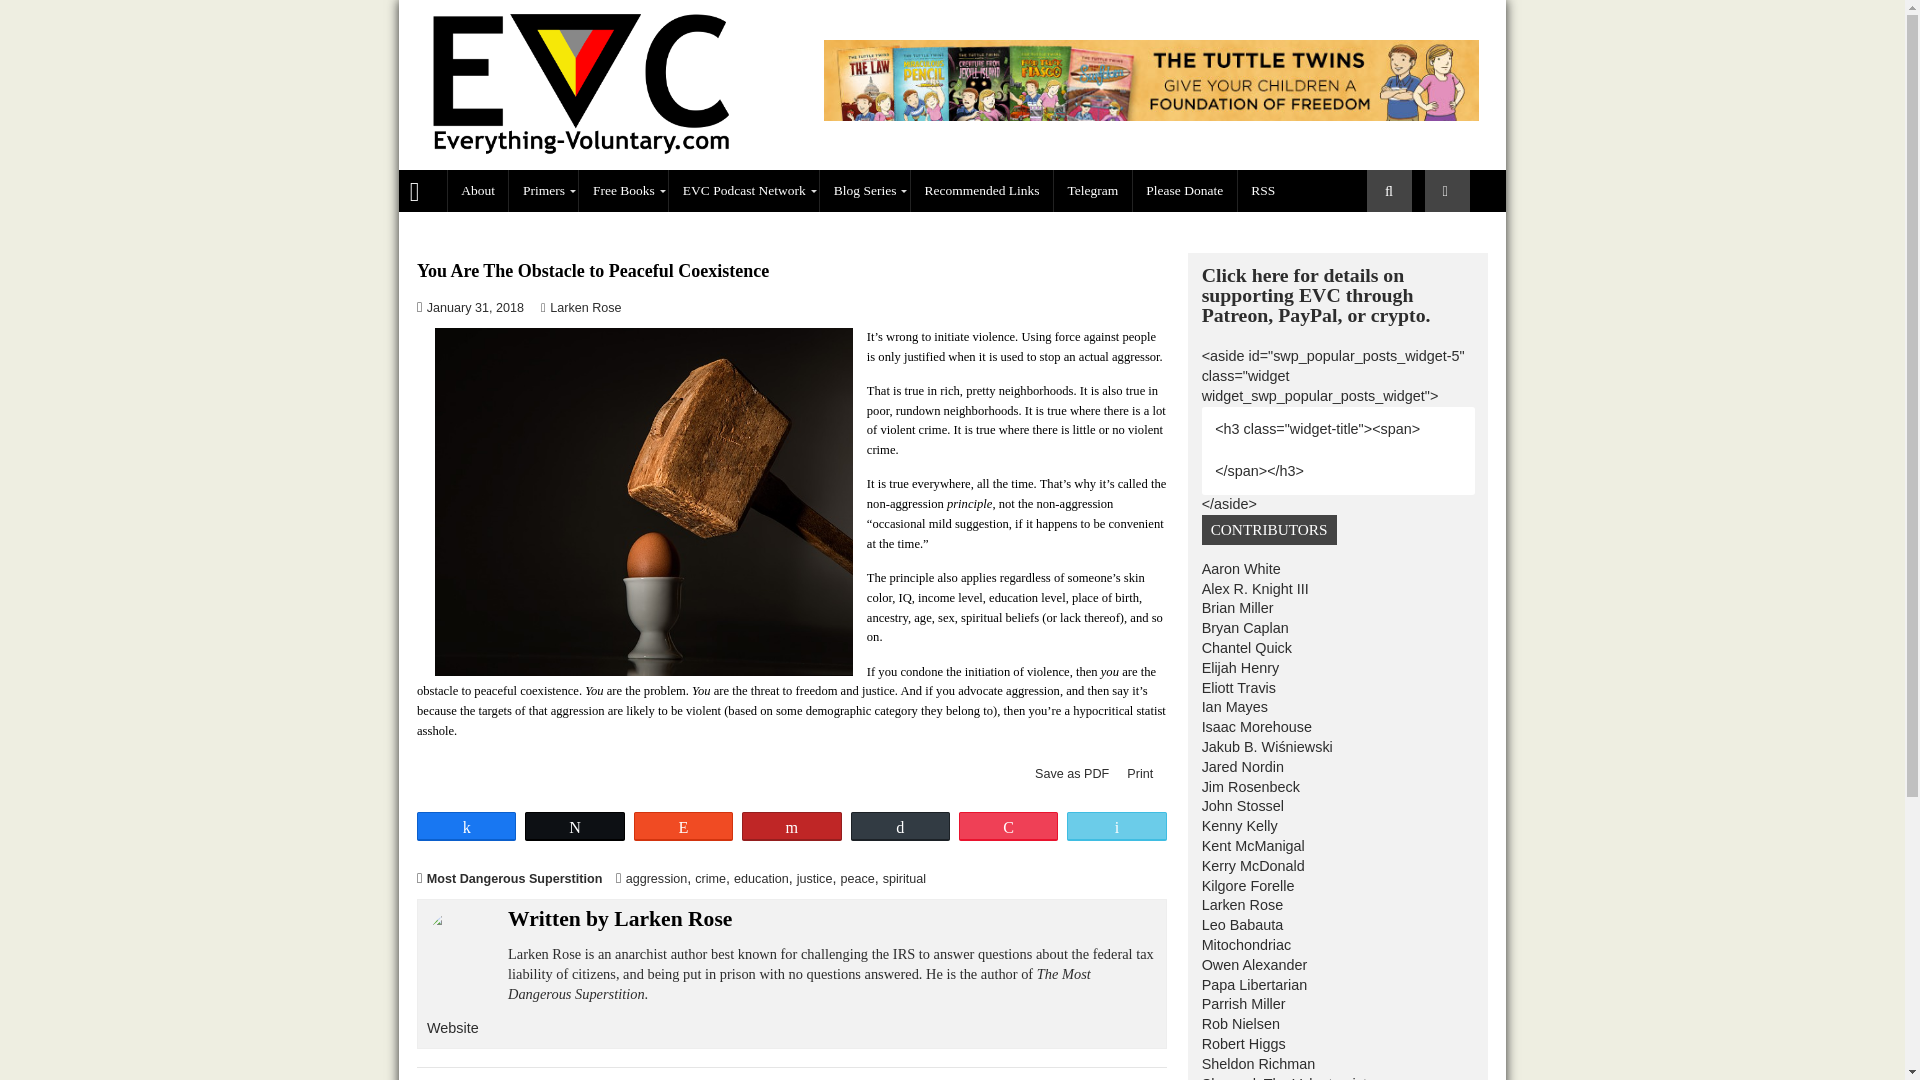 The height and width of the screenshot is (1080, 1920). I want to click on Everything-Voluntary.com, so click(469, 211).